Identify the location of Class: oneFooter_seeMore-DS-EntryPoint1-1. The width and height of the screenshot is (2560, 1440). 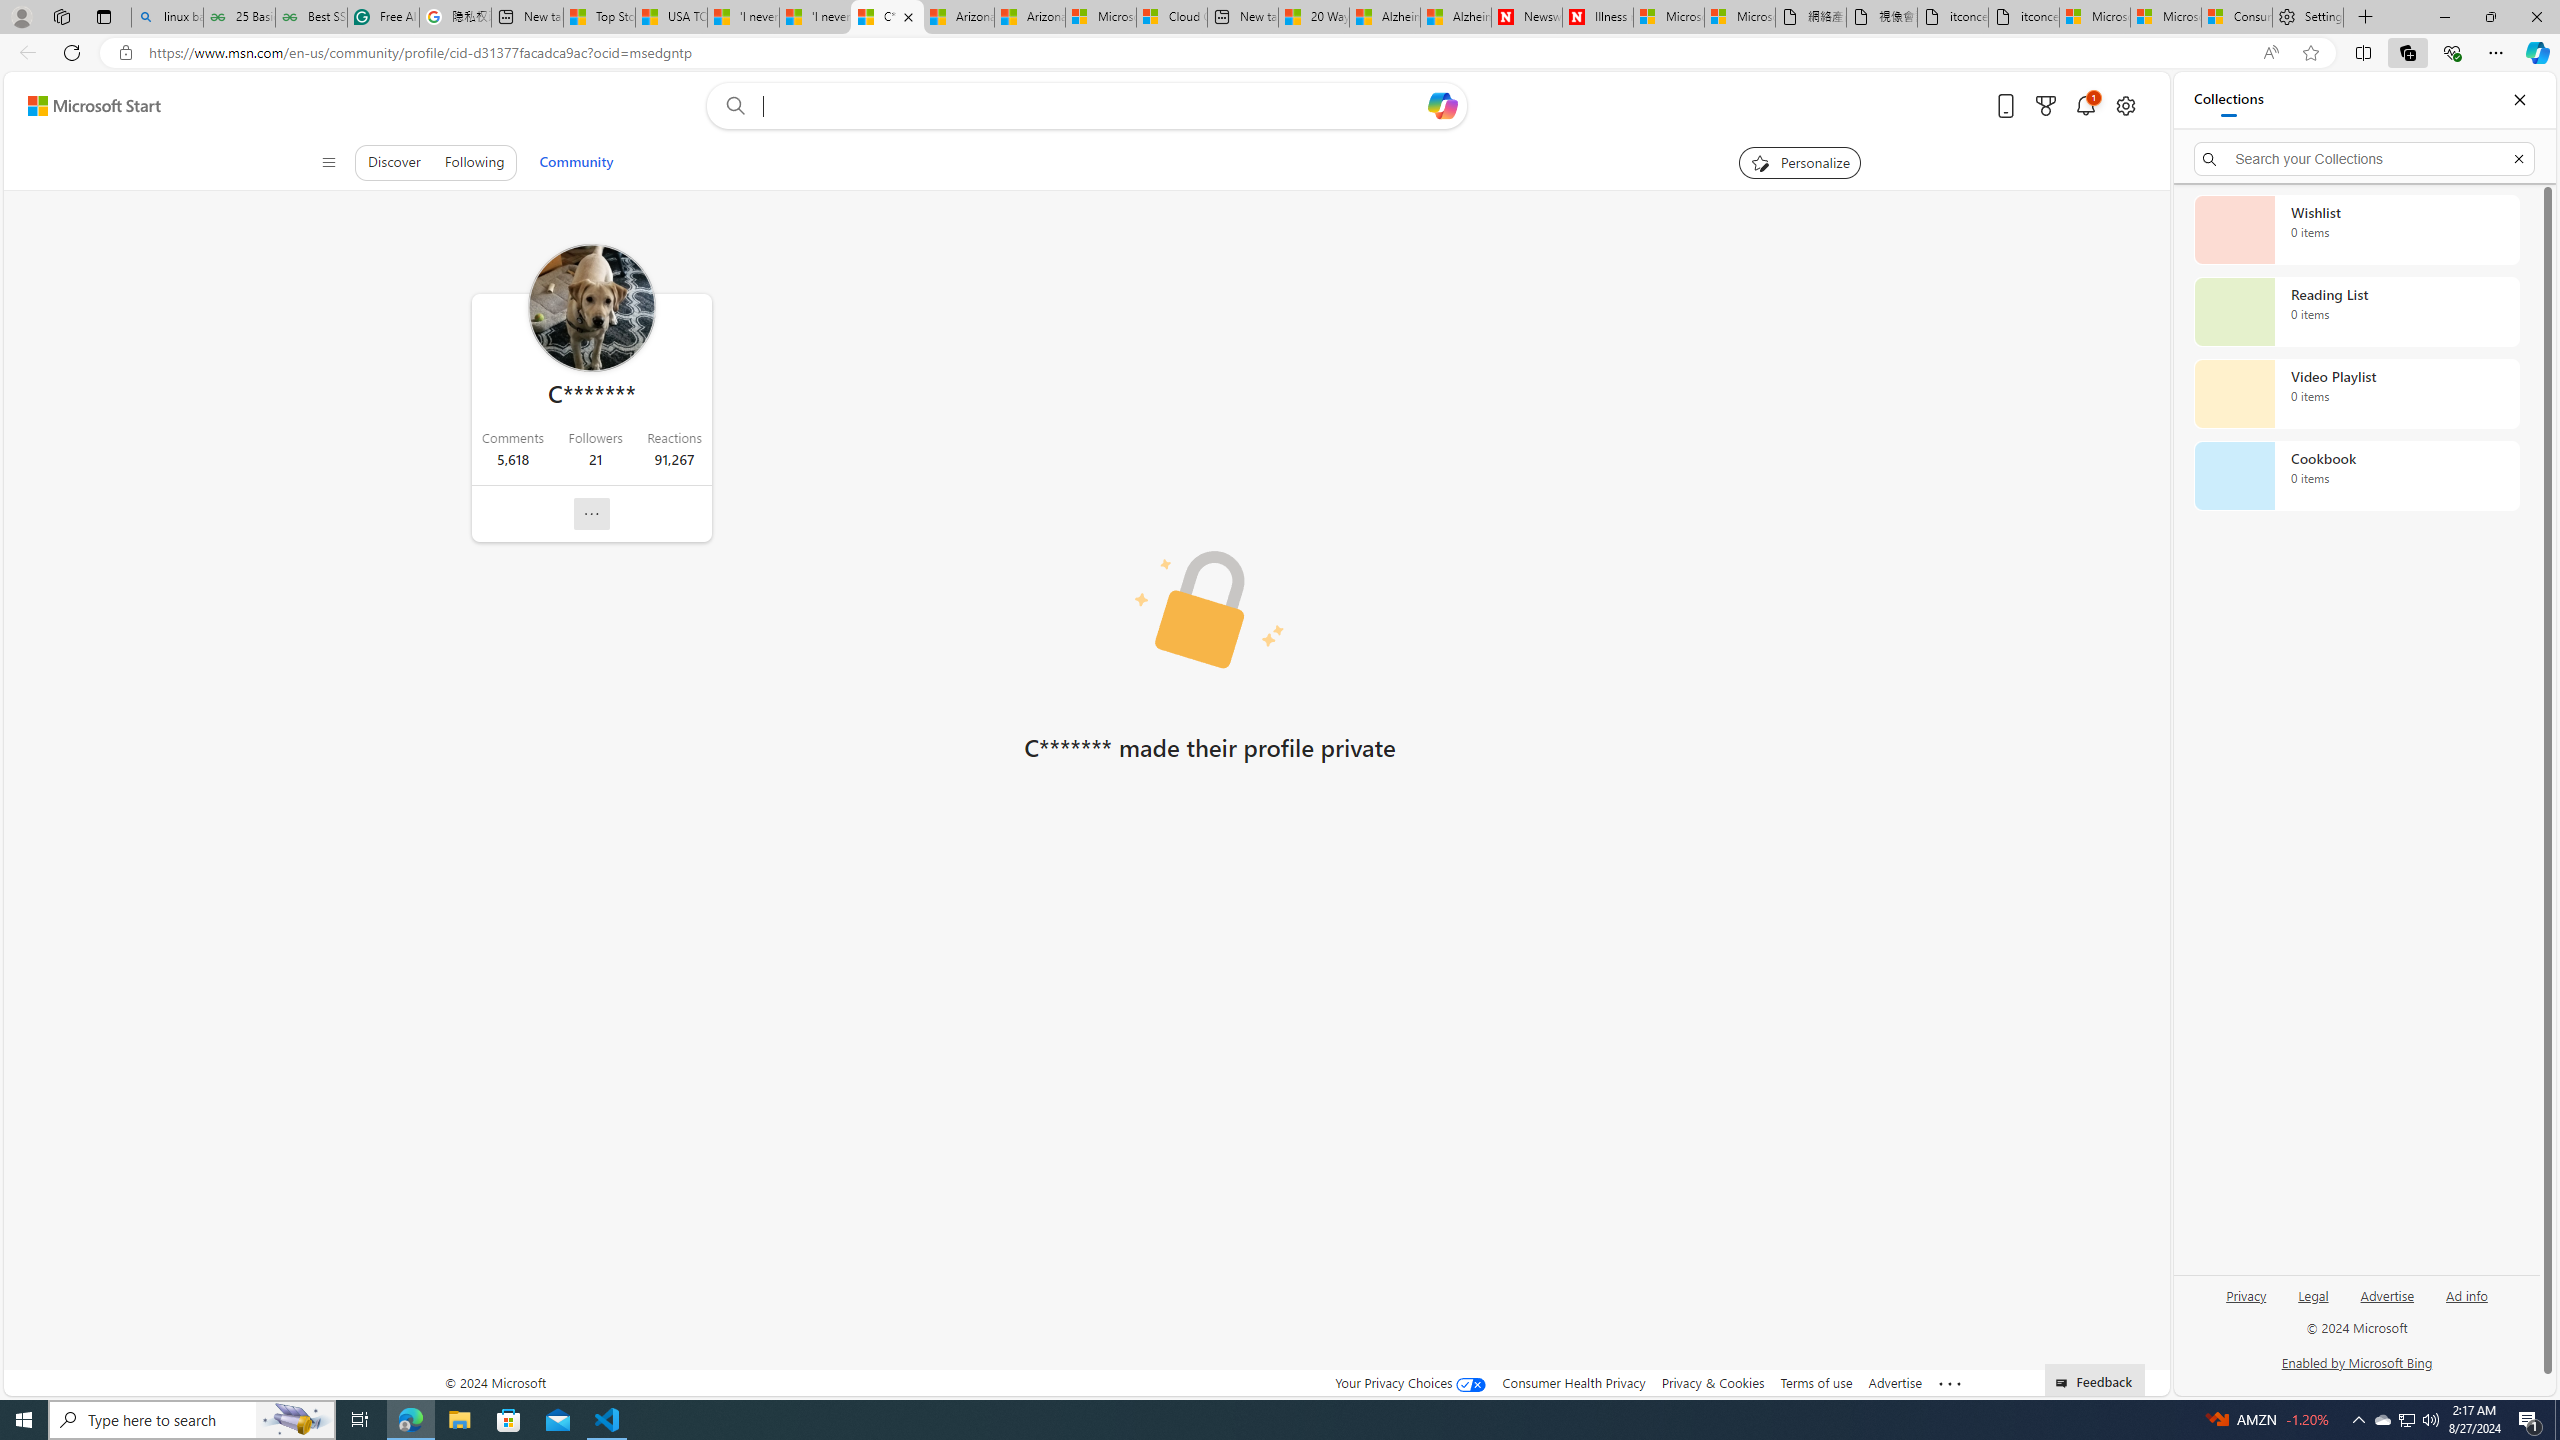
(1948, 1382).